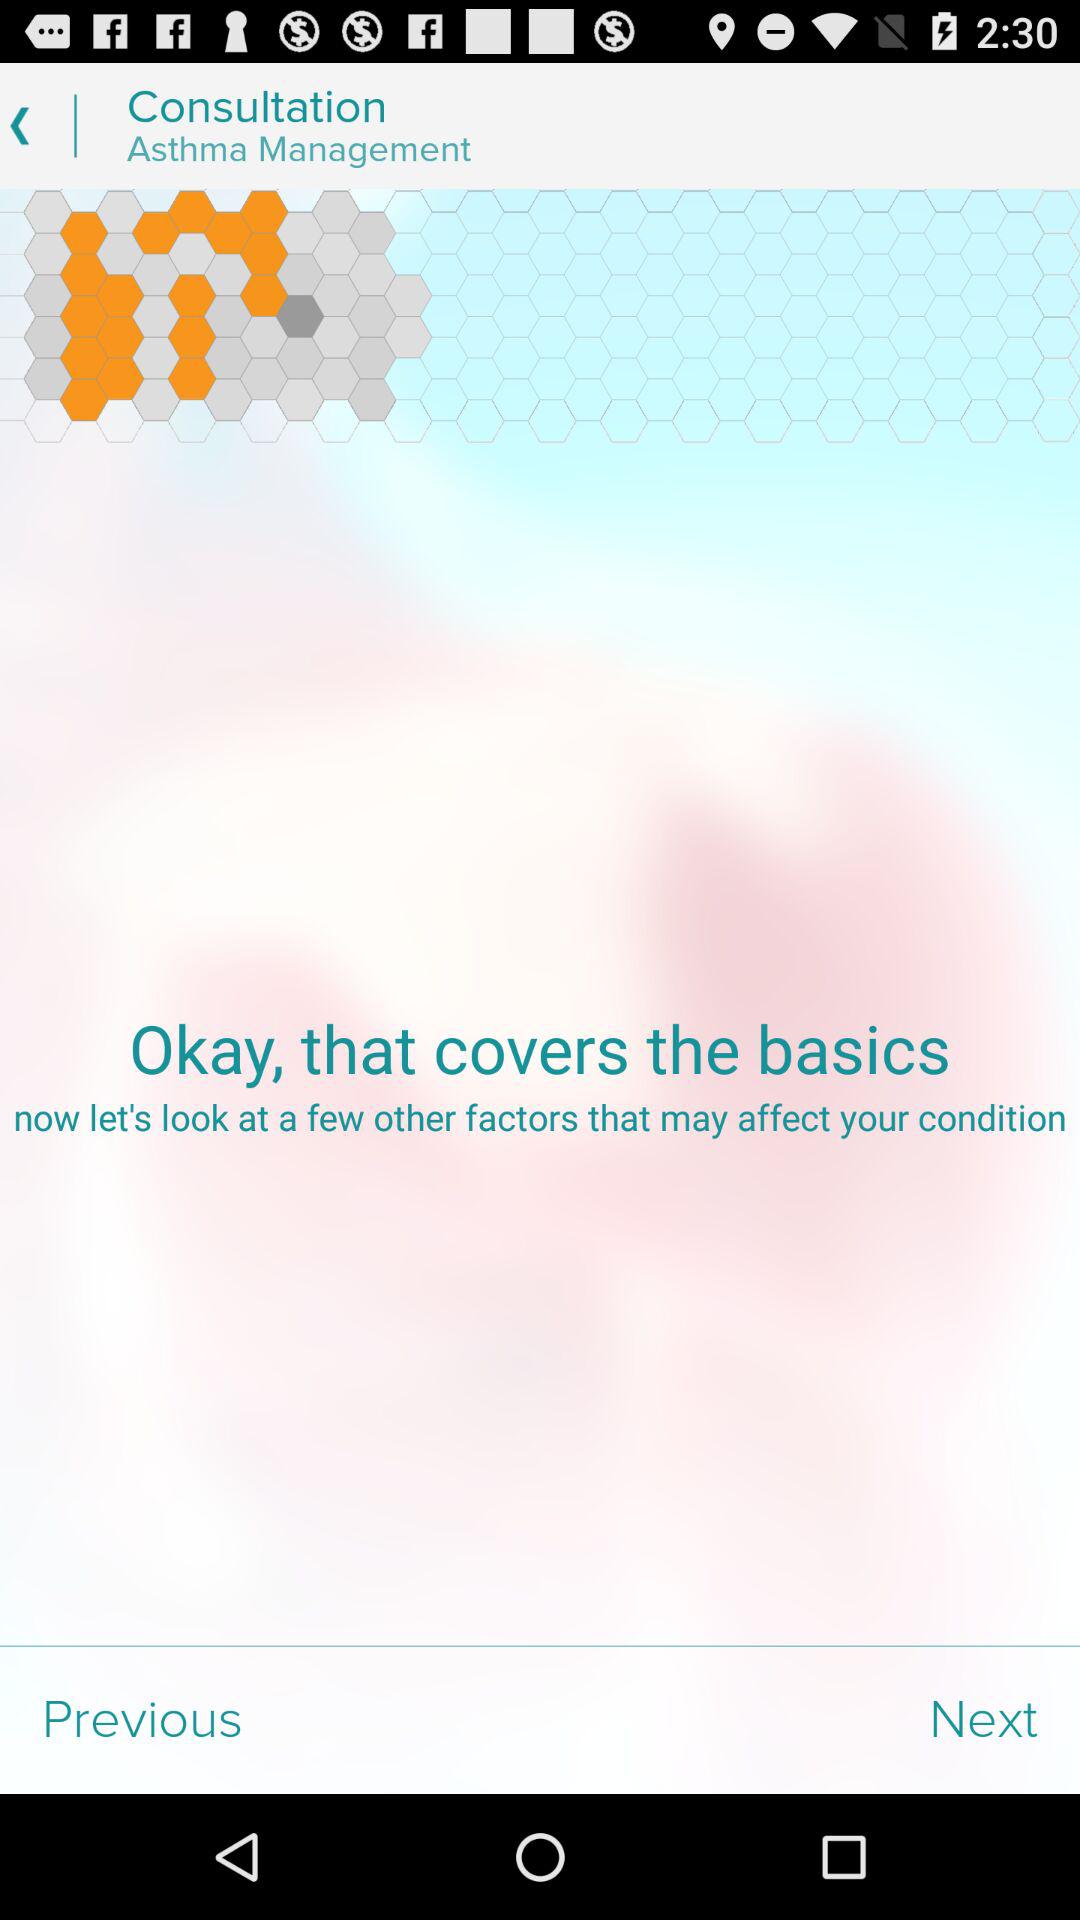 The width and height of the screenshot is (1080, 1920). Describe the element at coordinates (810, 1720) in the screenshot. I see `turn on the app at the bottom right corner` at that location.